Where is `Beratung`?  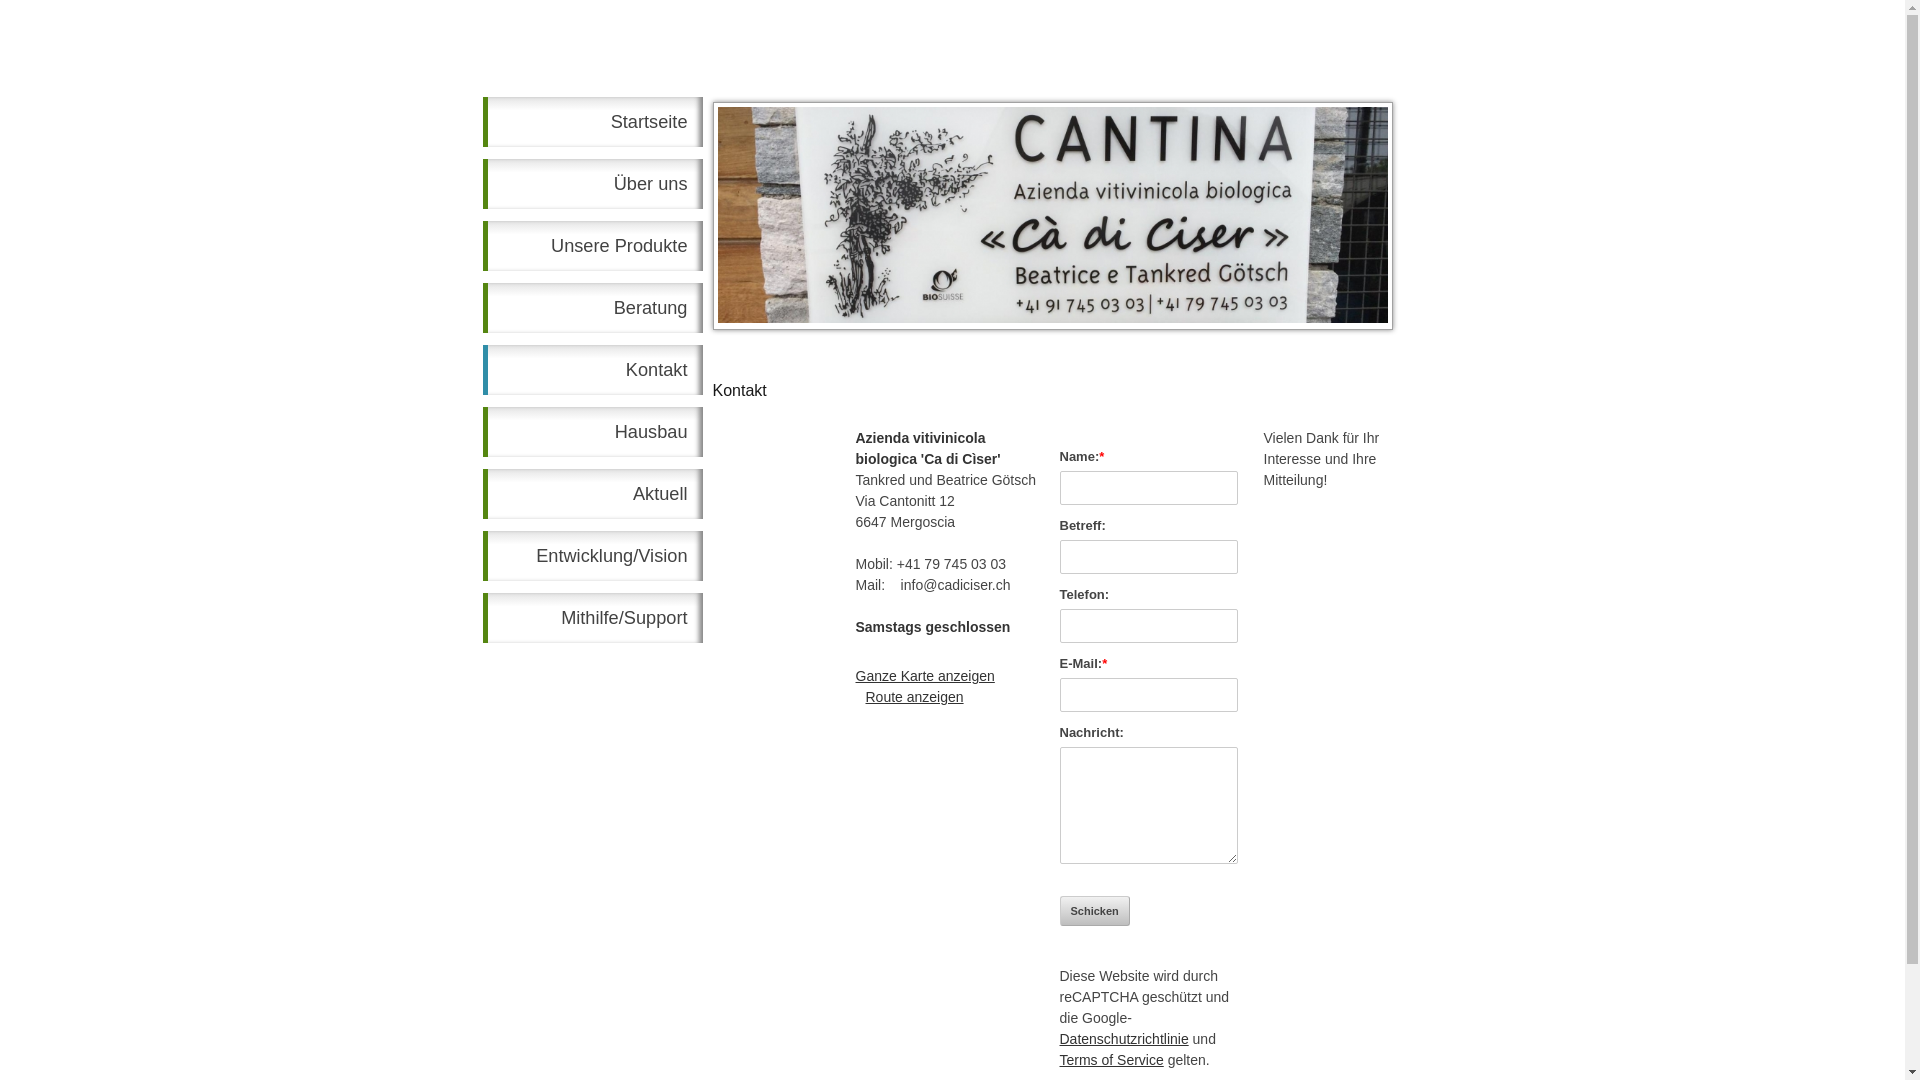
Beratung is located at coordinates (592, 308).